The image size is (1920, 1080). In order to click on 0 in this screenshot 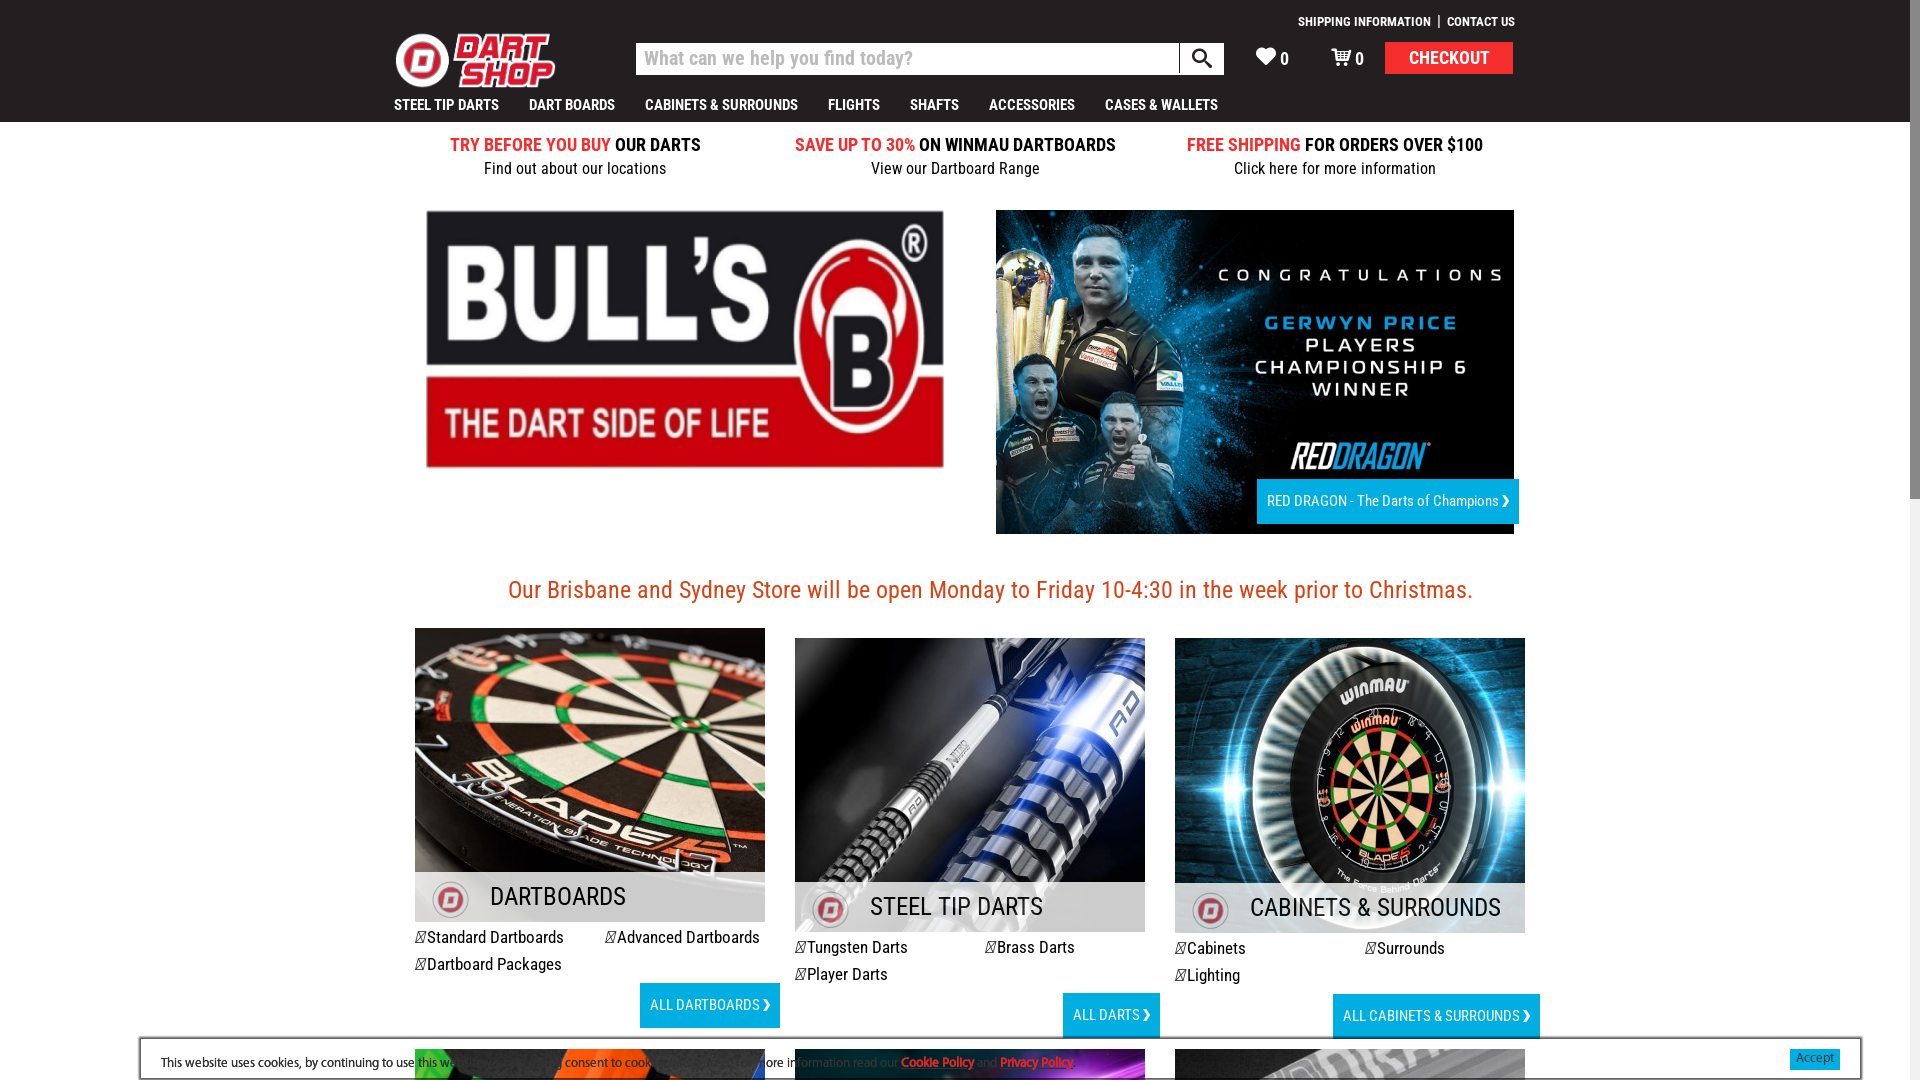, I will do `click(1348, 58)`.